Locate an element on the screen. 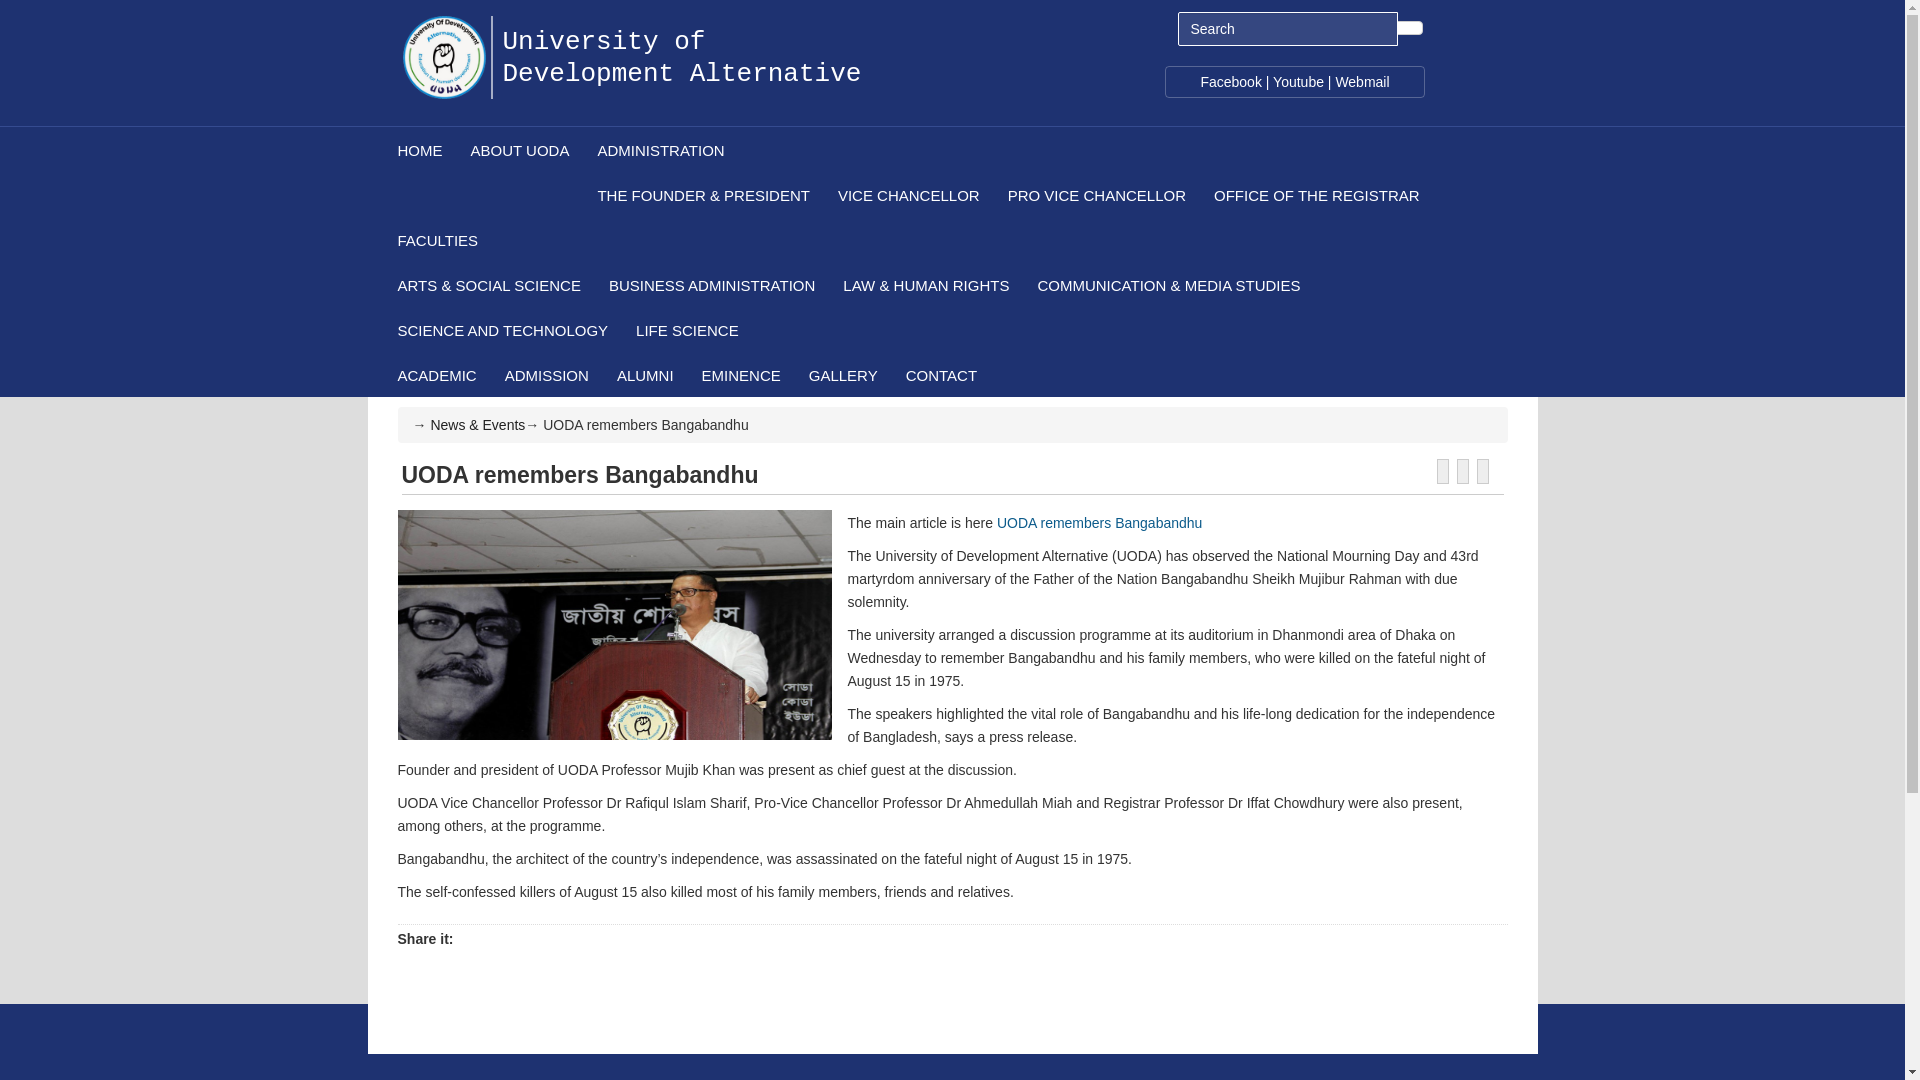 Image resolution: width=1920 pixels, height=1080 pixels. ADMINISTRATION is located at coordinates (1007, 150).